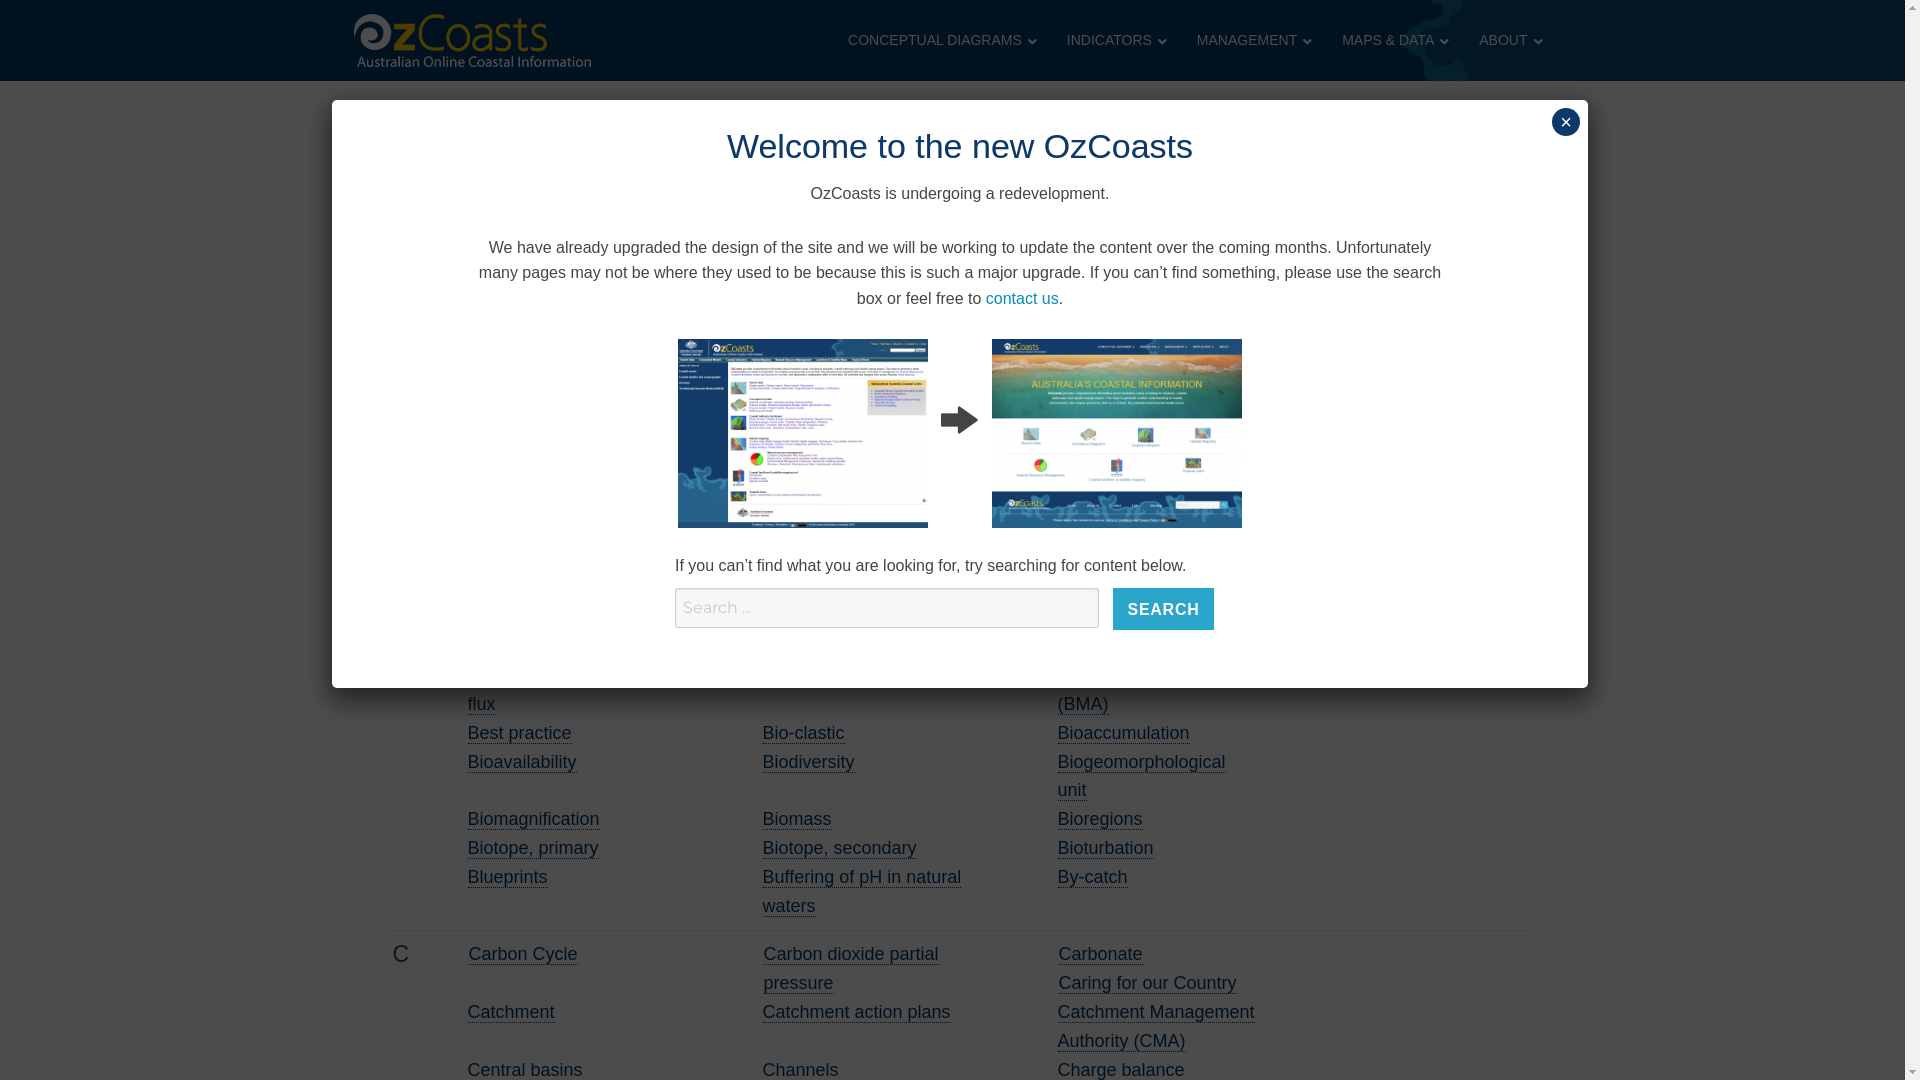  I want to click on Biomagnification, so click(534, 820).